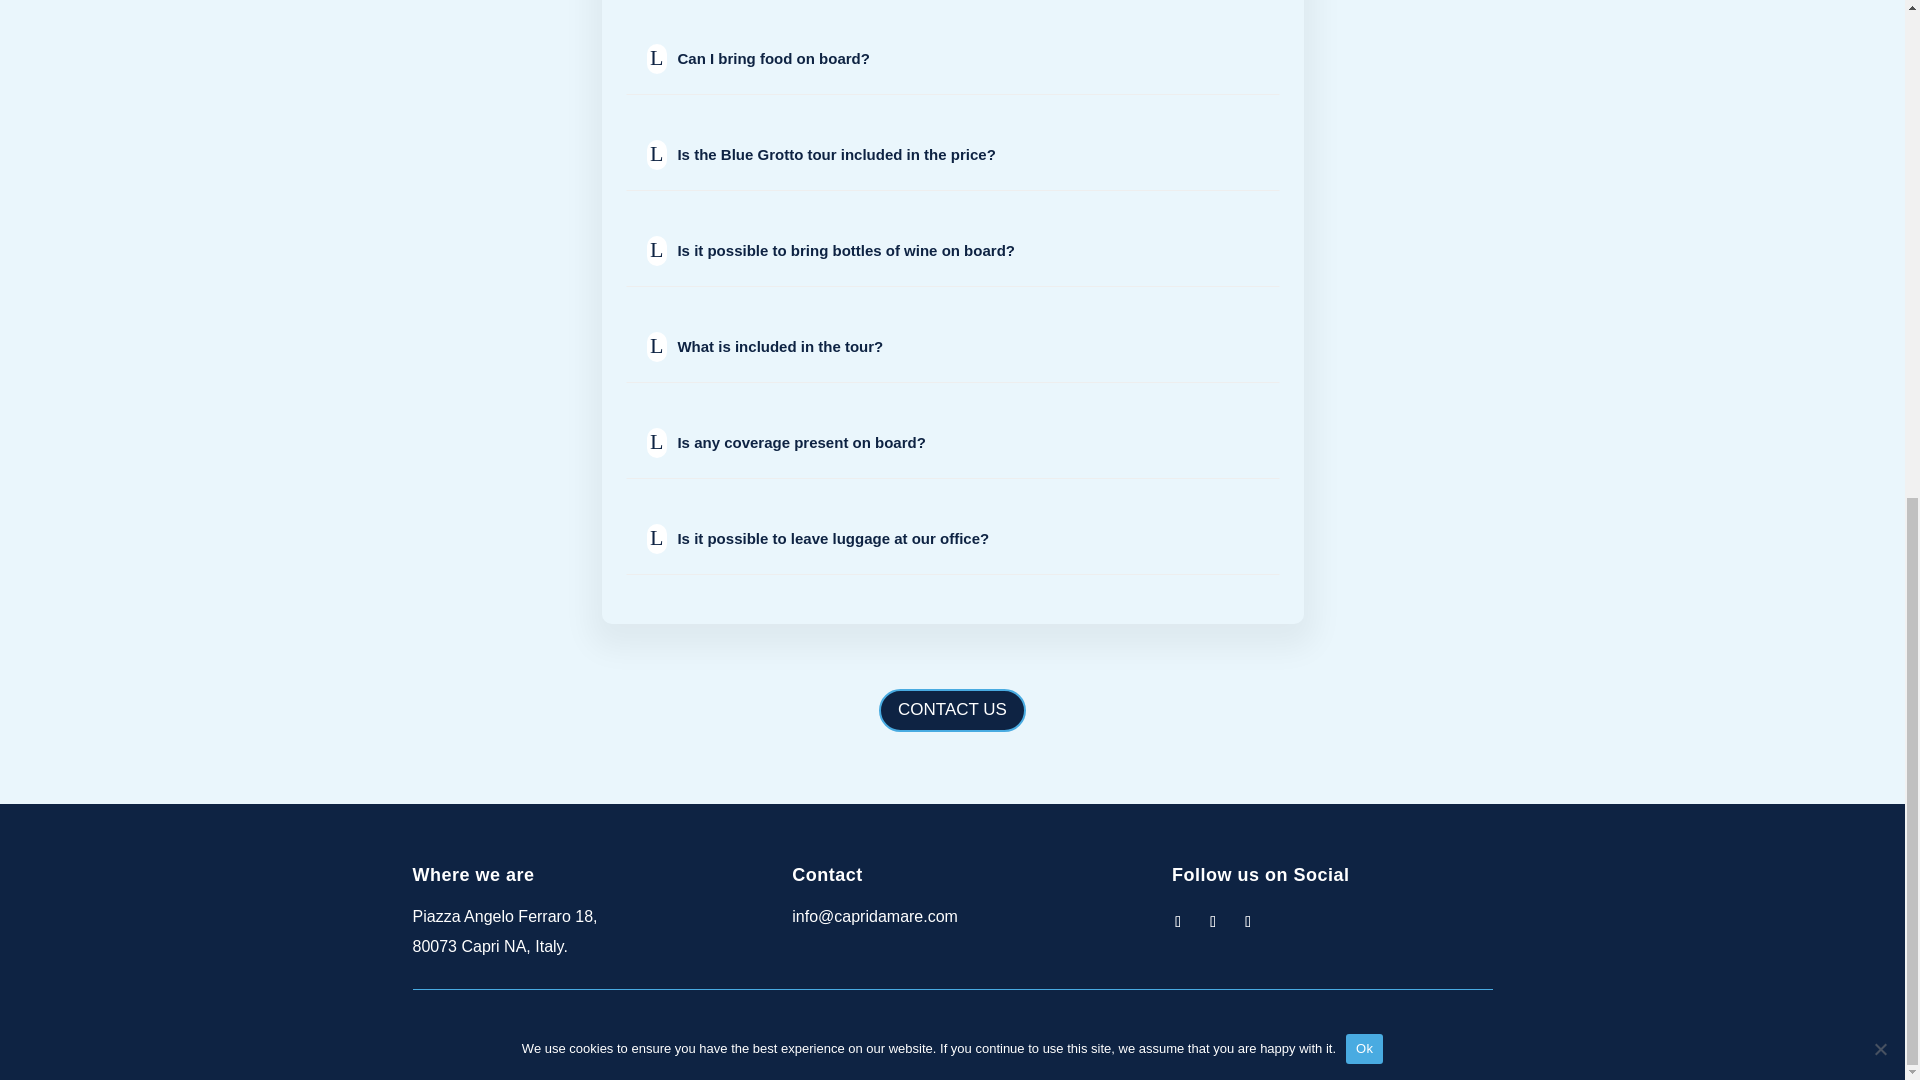  I want to click on Follow on Facebook, so click(1212, 922).